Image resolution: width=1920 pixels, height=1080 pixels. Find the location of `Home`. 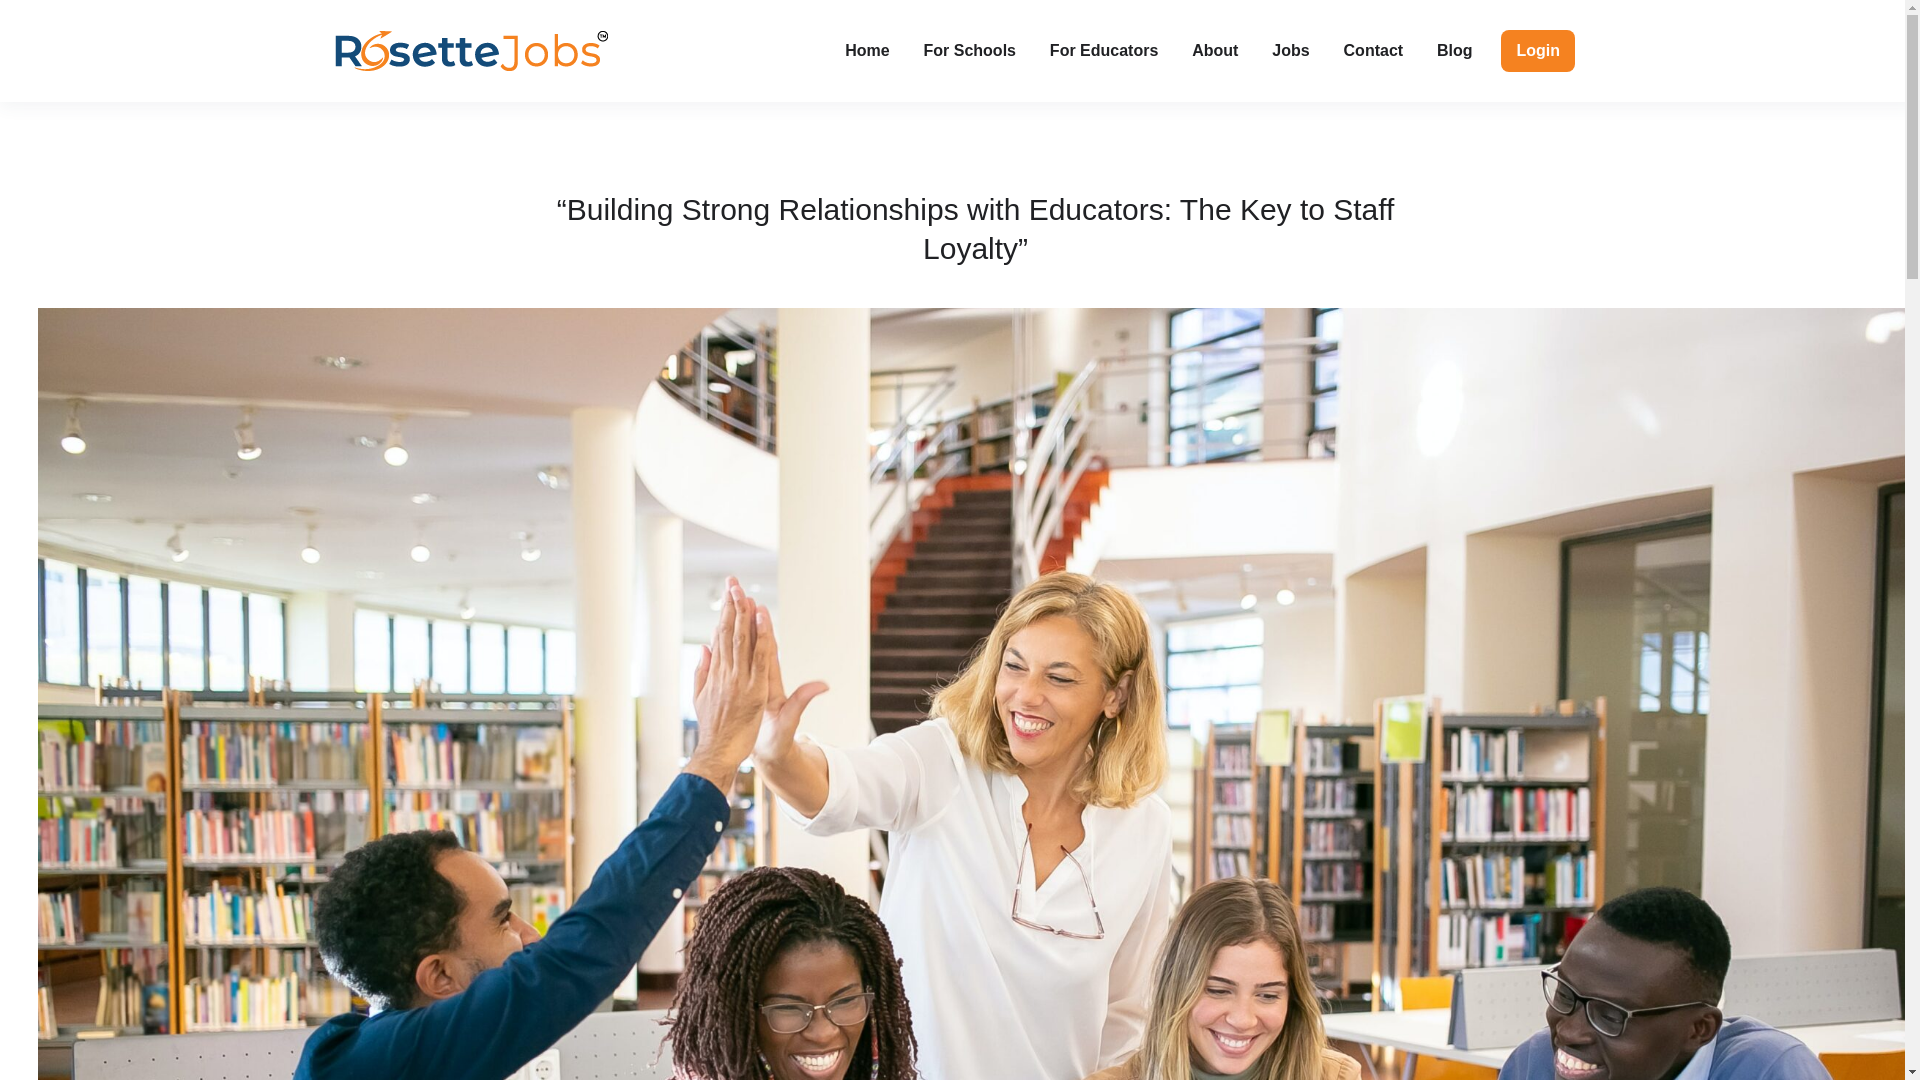

Home is located at coordinates (866, 51).